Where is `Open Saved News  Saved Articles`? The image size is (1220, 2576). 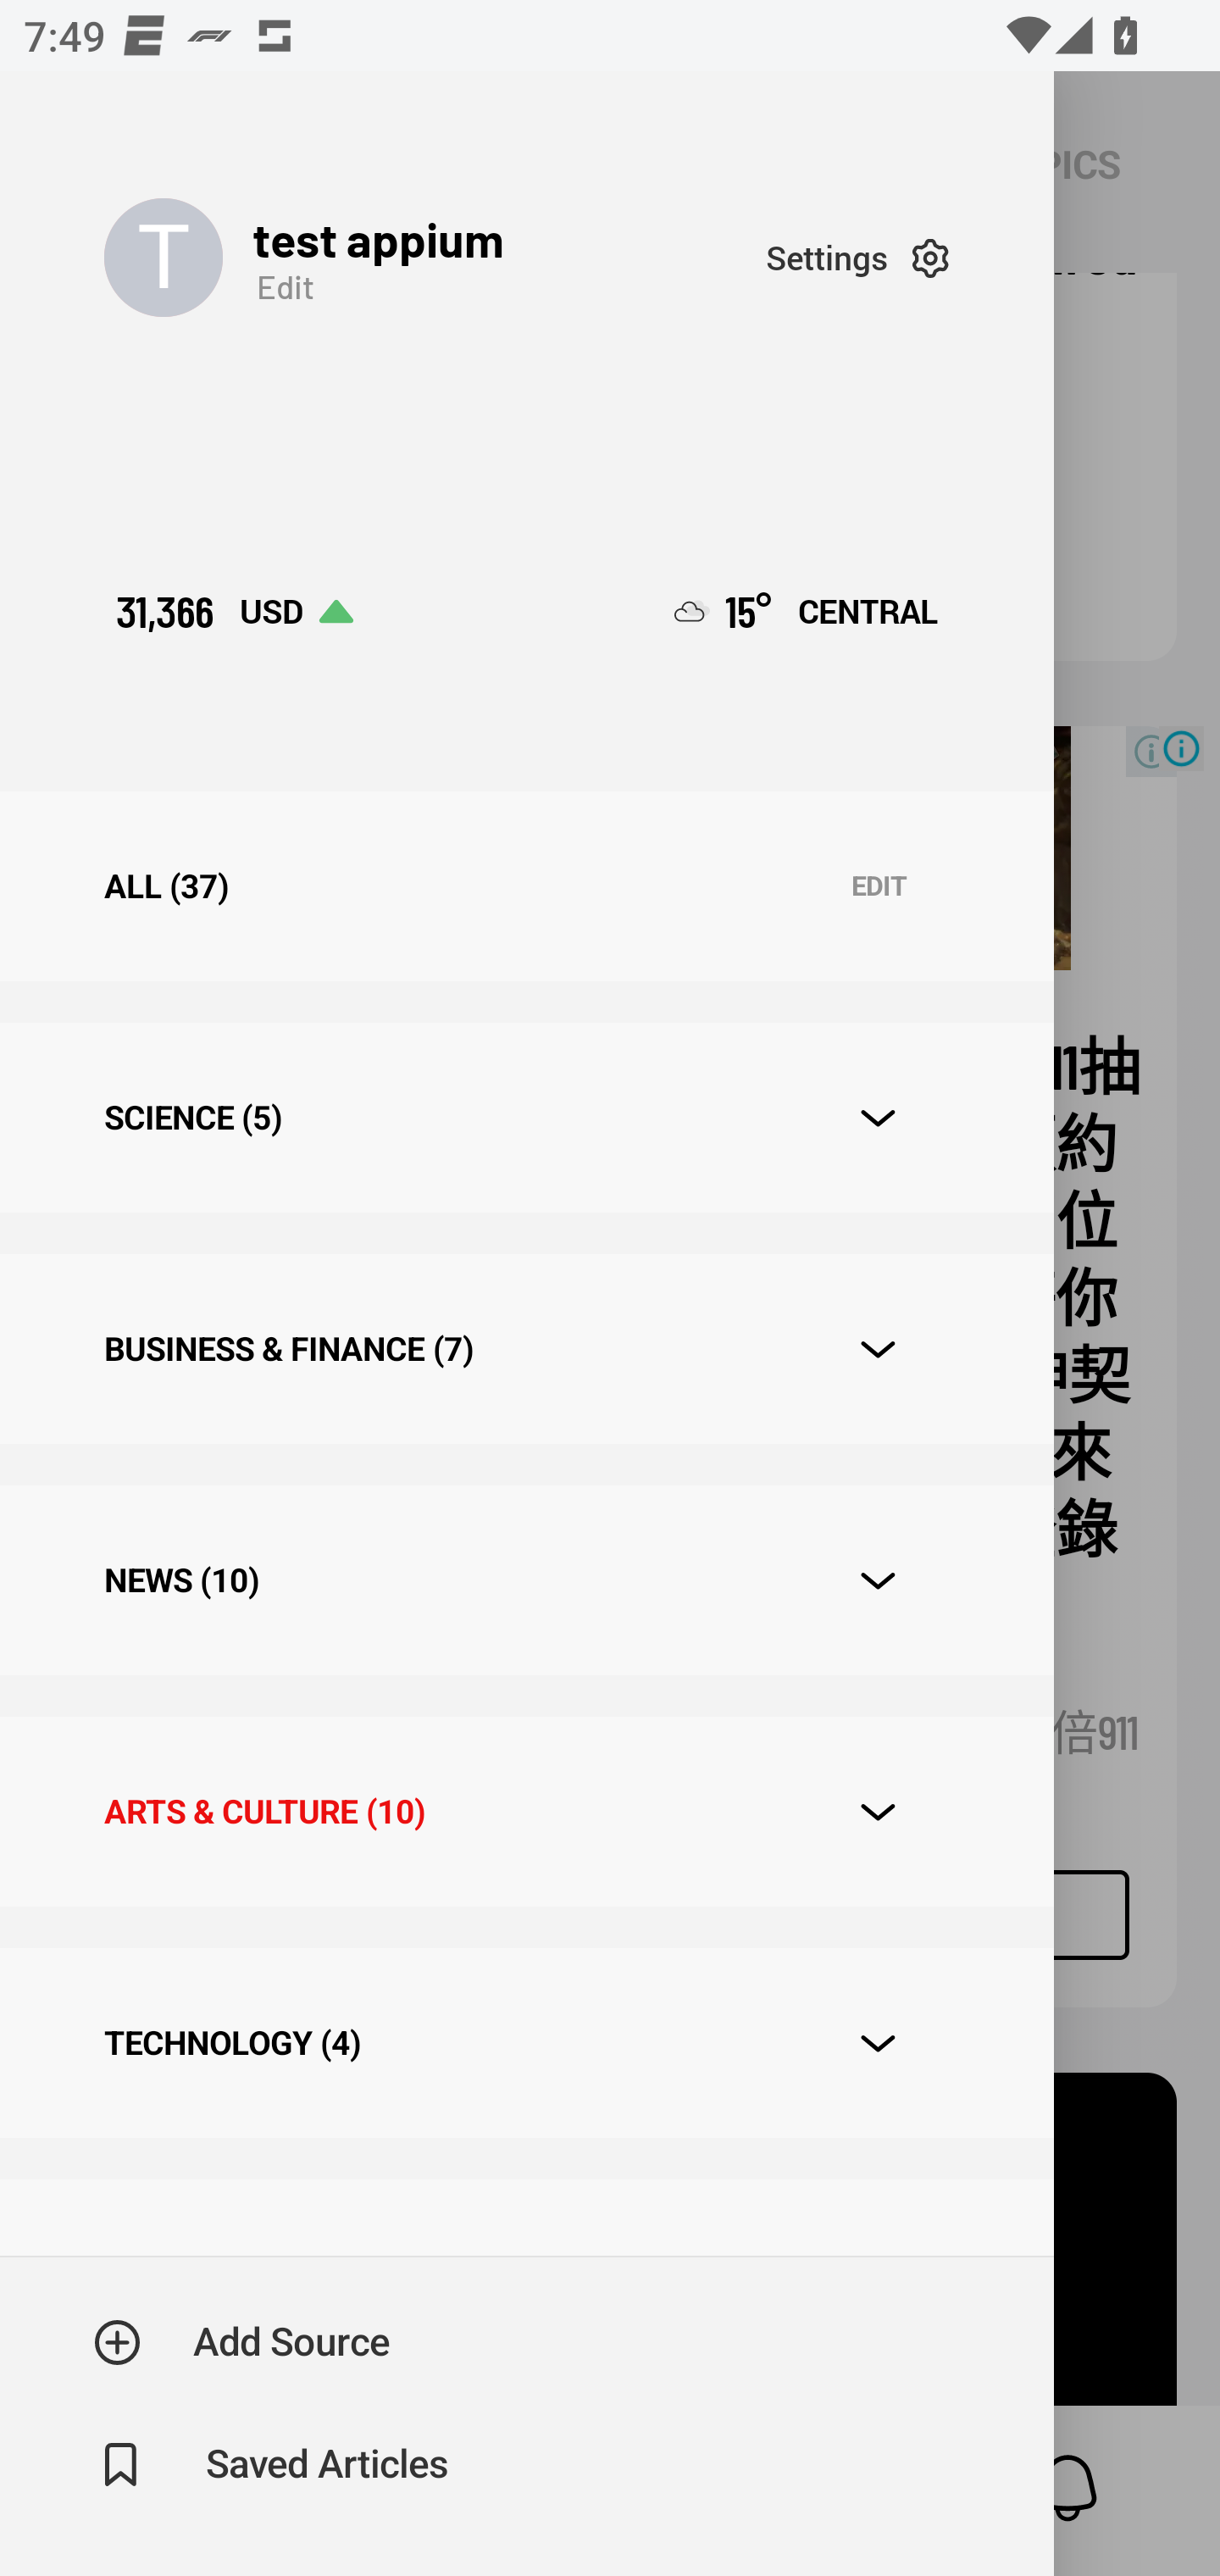
Open Saved News  Saved Articles is located at coordinates (273, 2465).